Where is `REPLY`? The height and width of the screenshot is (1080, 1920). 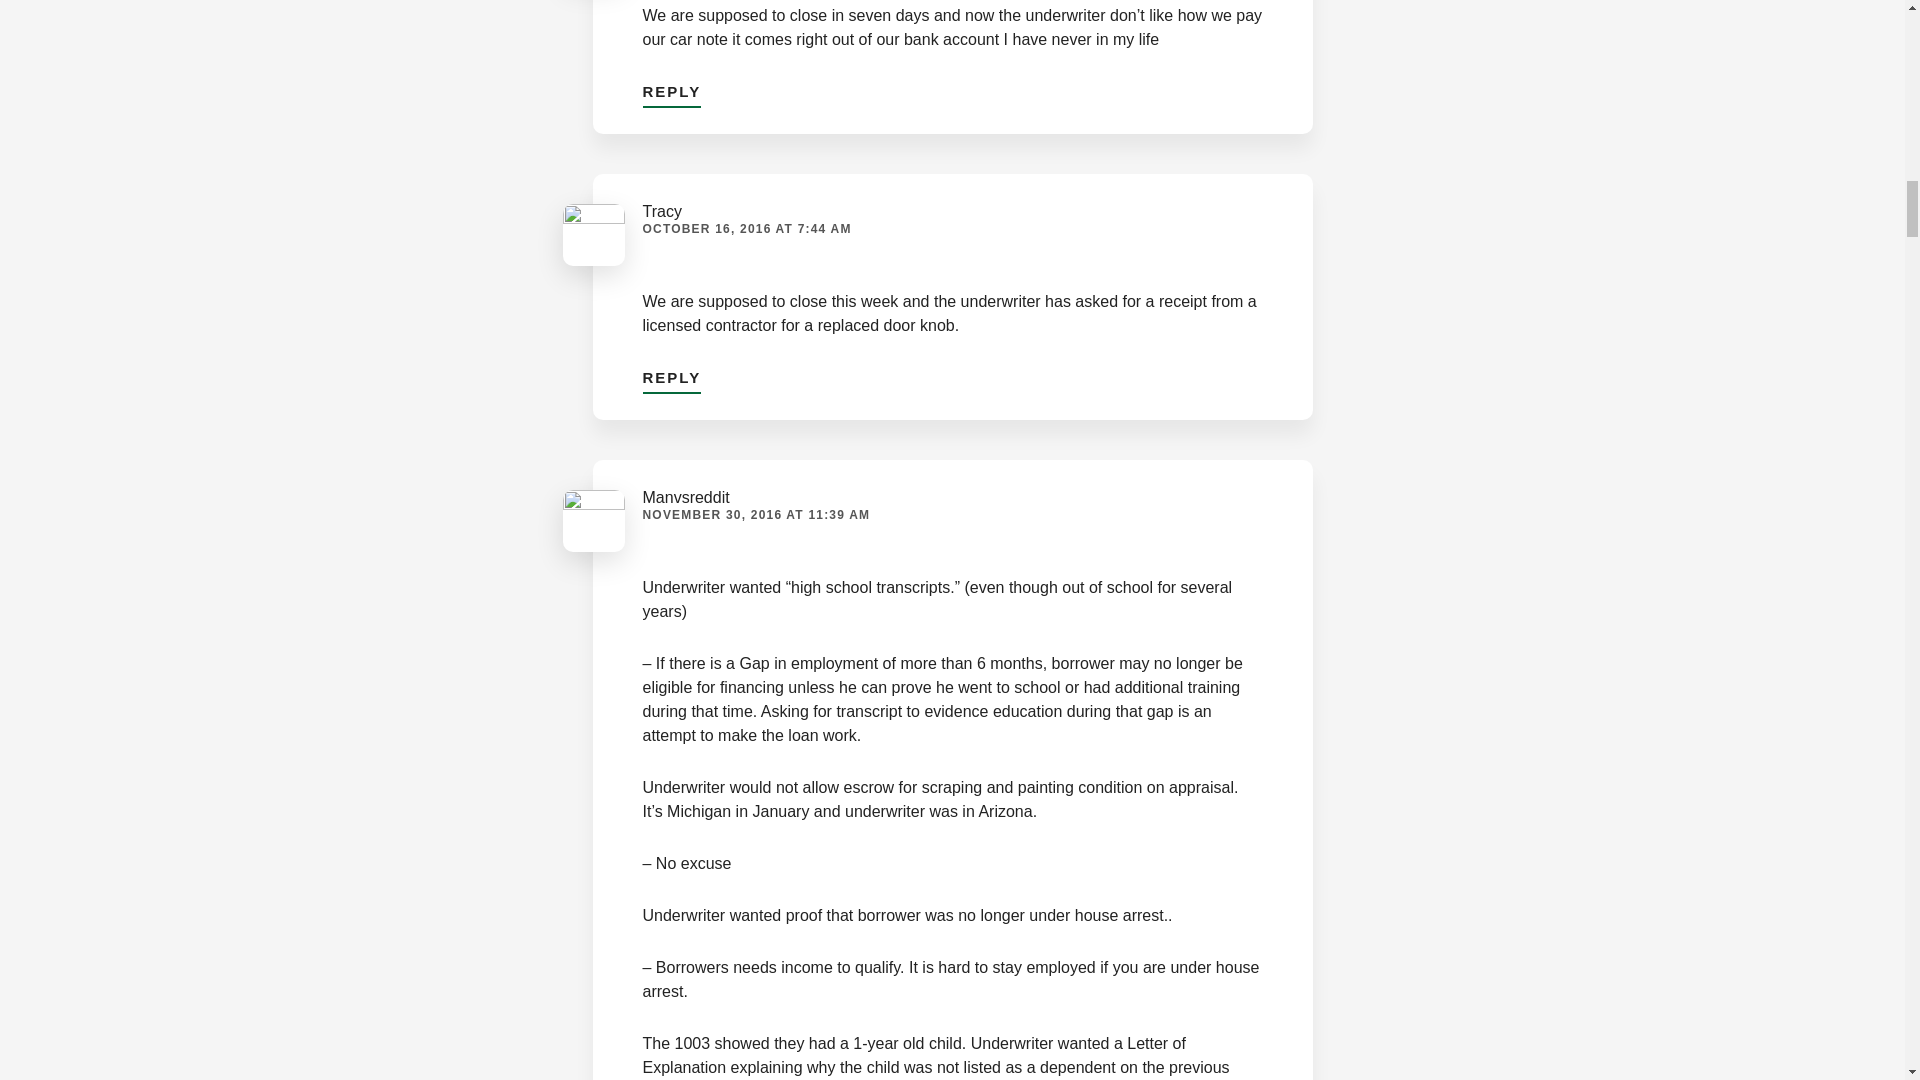 REPLY is located at coordinates (670, 87).